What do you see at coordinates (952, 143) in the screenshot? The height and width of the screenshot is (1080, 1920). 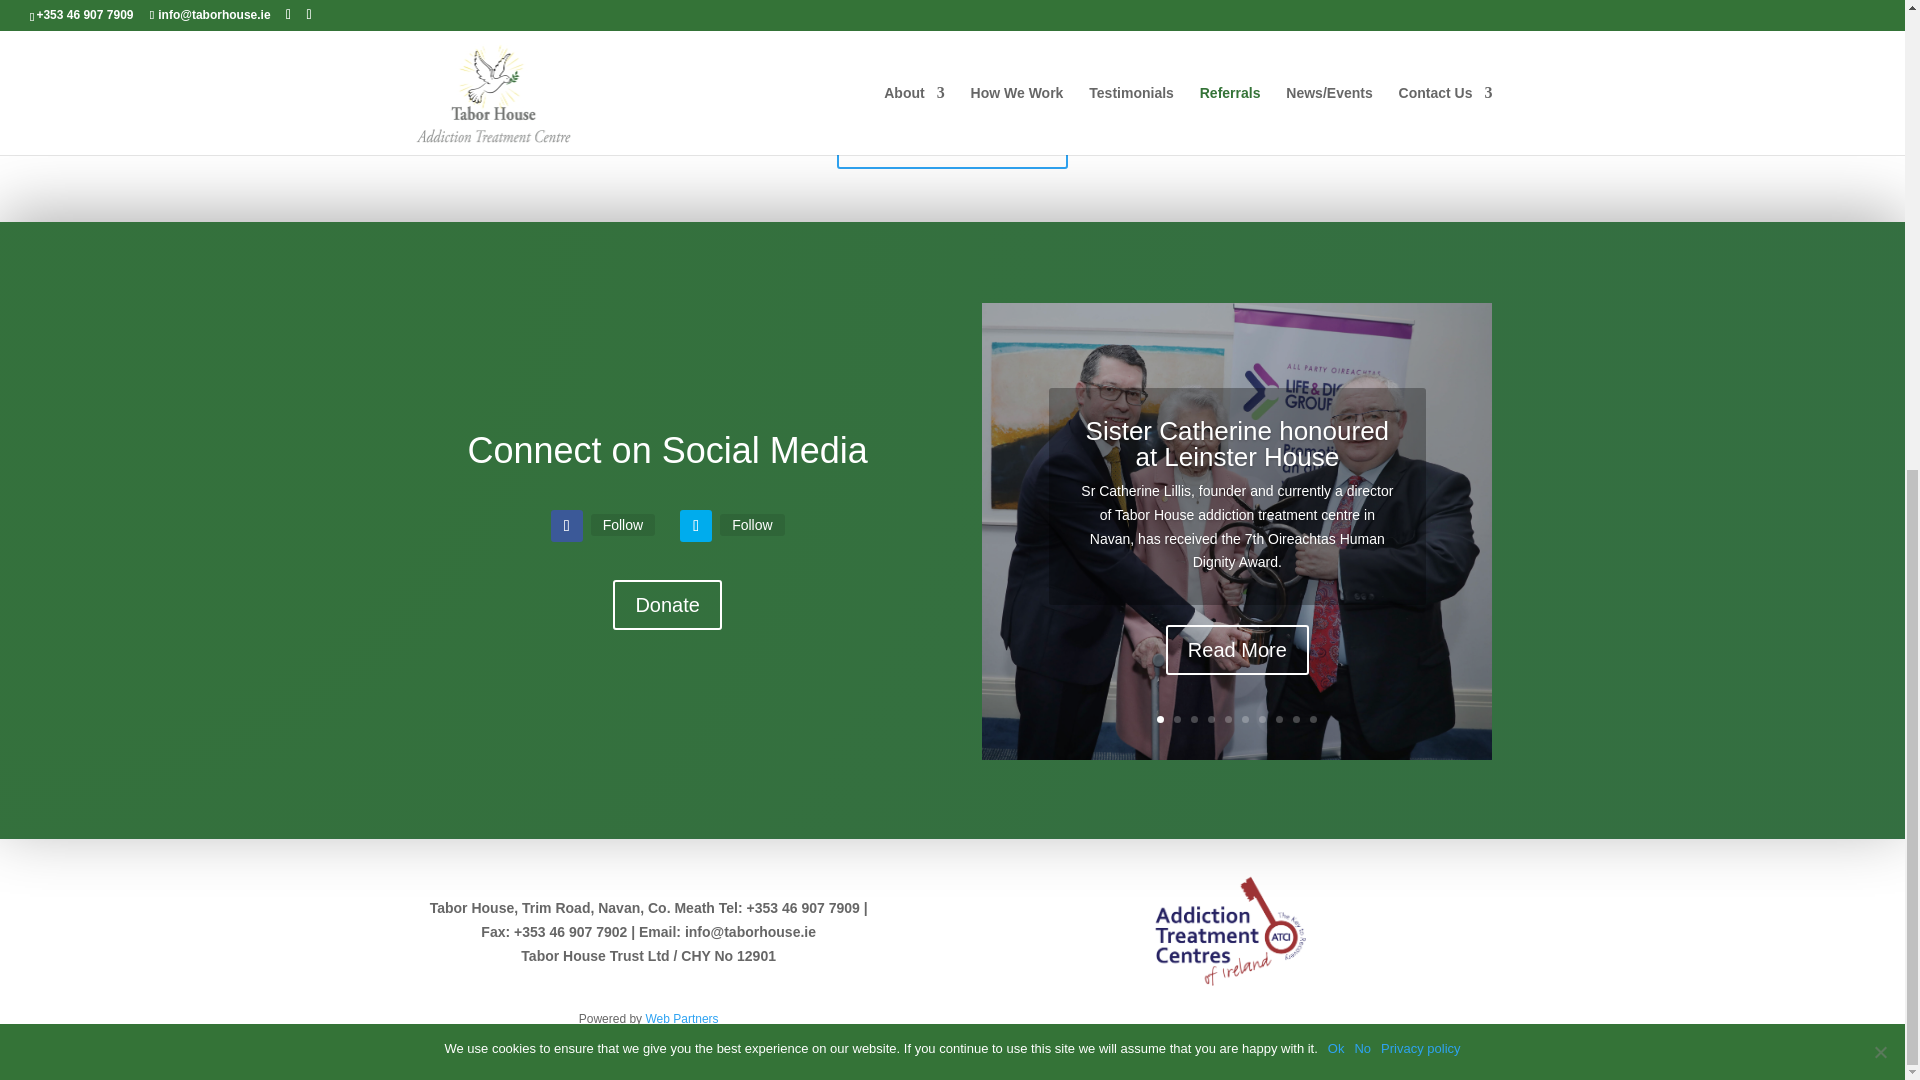 I see `Online Referral Form` at bounding box center [952, 143].